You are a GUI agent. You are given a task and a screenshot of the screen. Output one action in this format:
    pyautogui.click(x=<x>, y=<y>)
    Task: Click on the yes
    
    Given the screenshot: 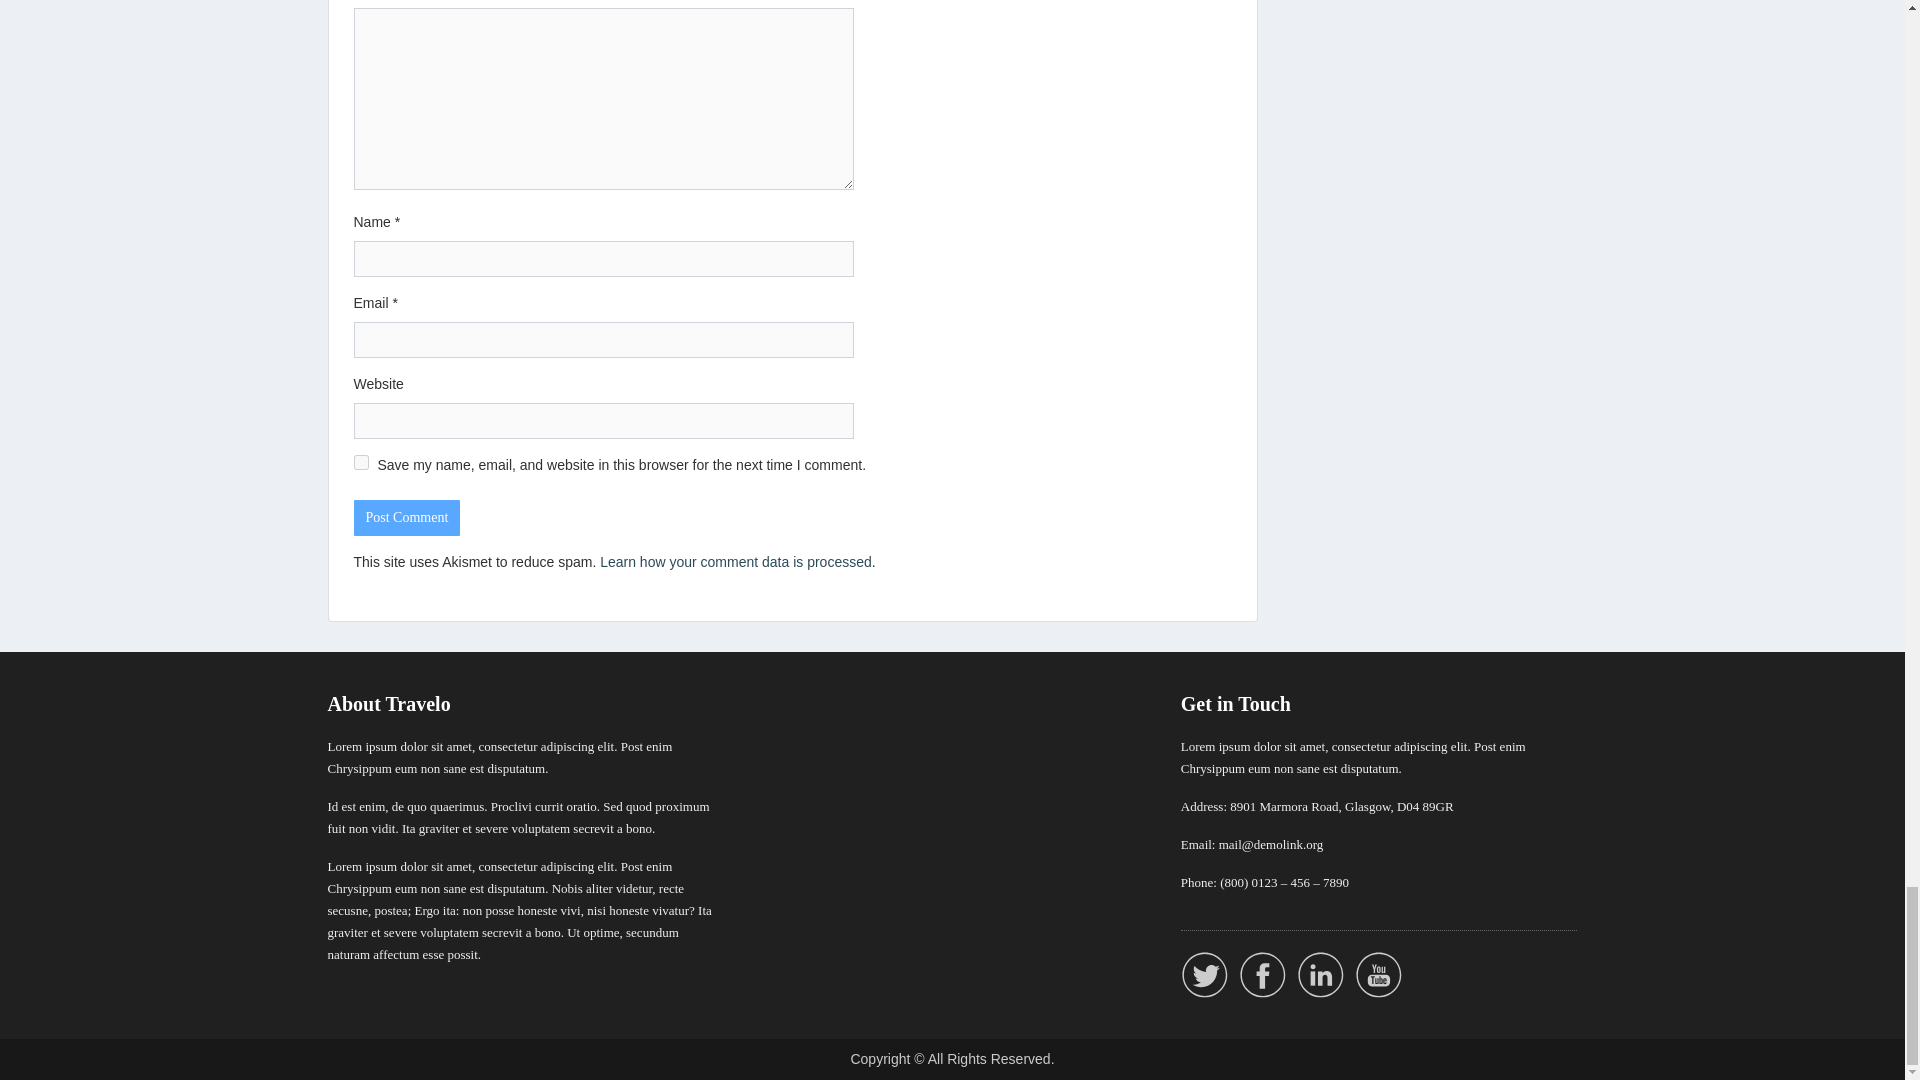 What is the action you would take?
    pyautogui.click(x=360, y=462)
    